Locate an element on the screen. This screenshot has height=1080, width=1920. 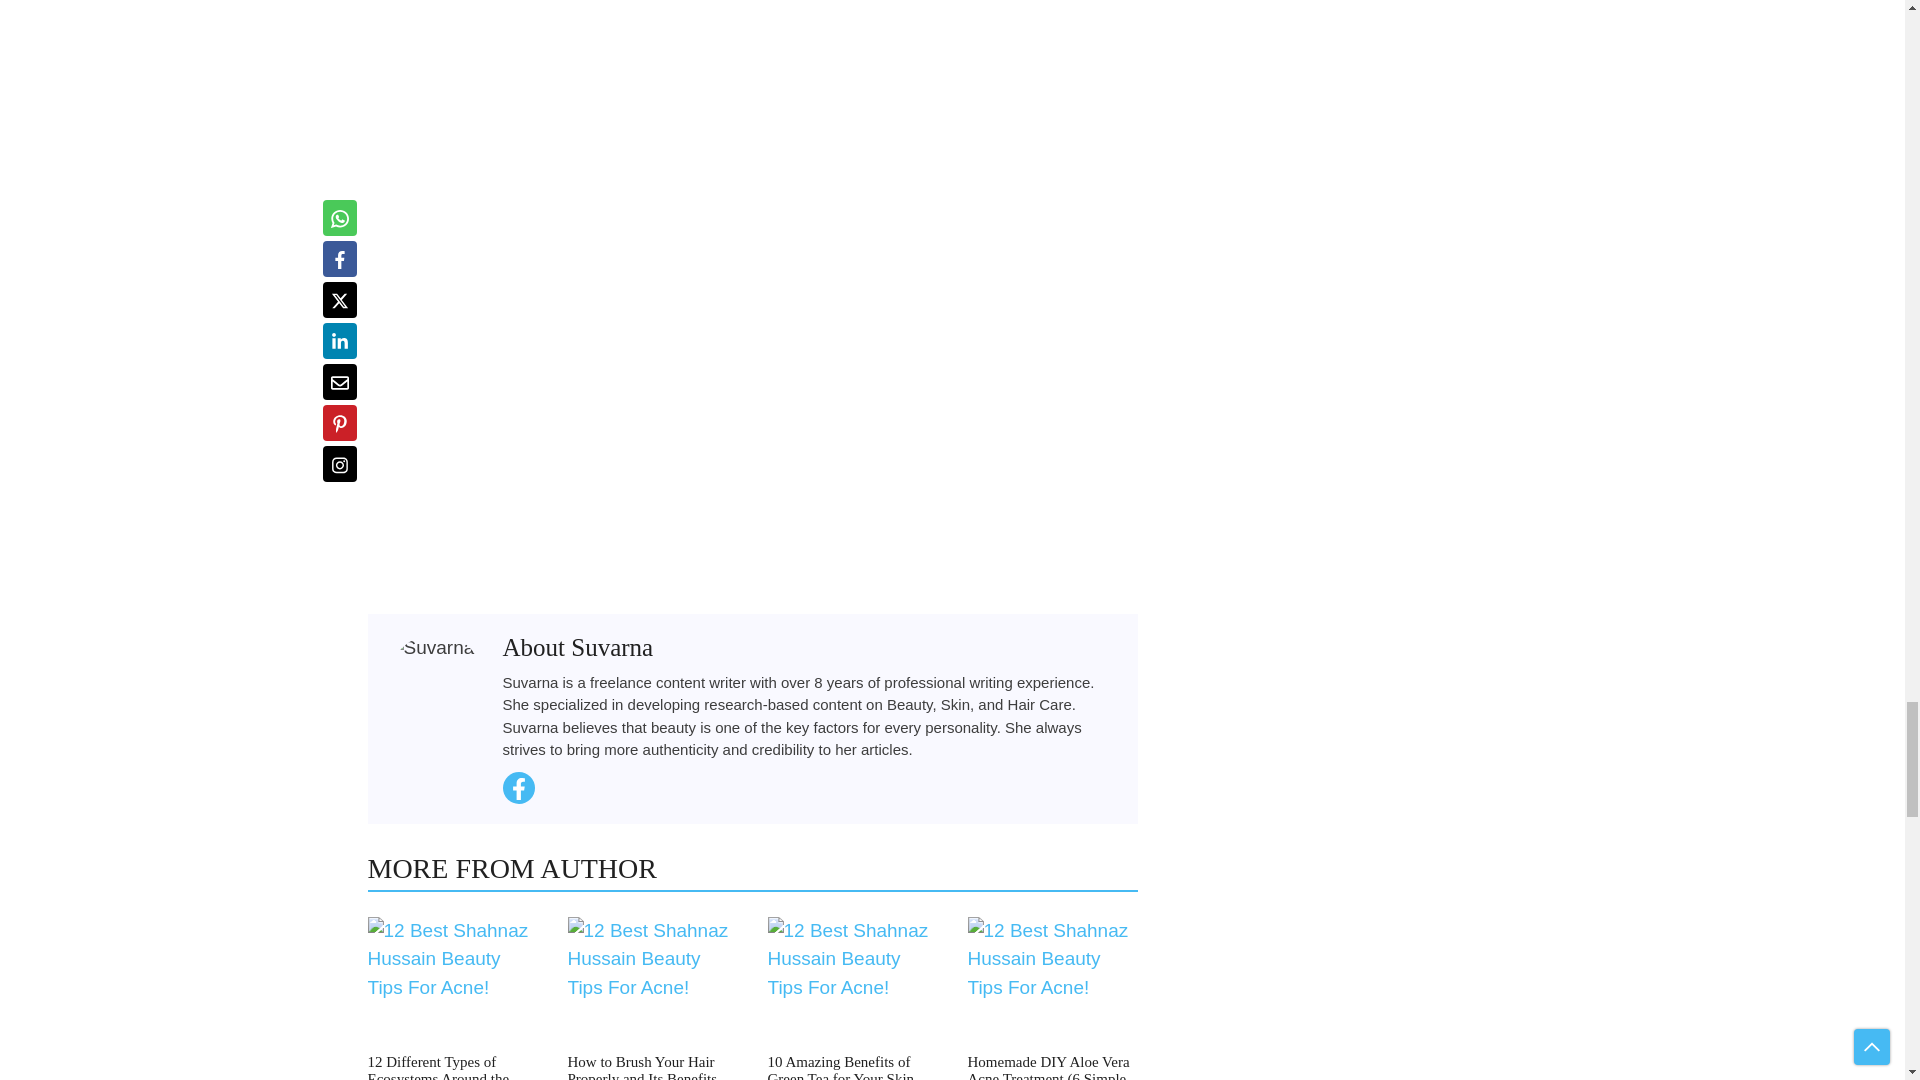
How to Brush Your Hair Properly and Its Benefits is located at coordinates (643, 1067).